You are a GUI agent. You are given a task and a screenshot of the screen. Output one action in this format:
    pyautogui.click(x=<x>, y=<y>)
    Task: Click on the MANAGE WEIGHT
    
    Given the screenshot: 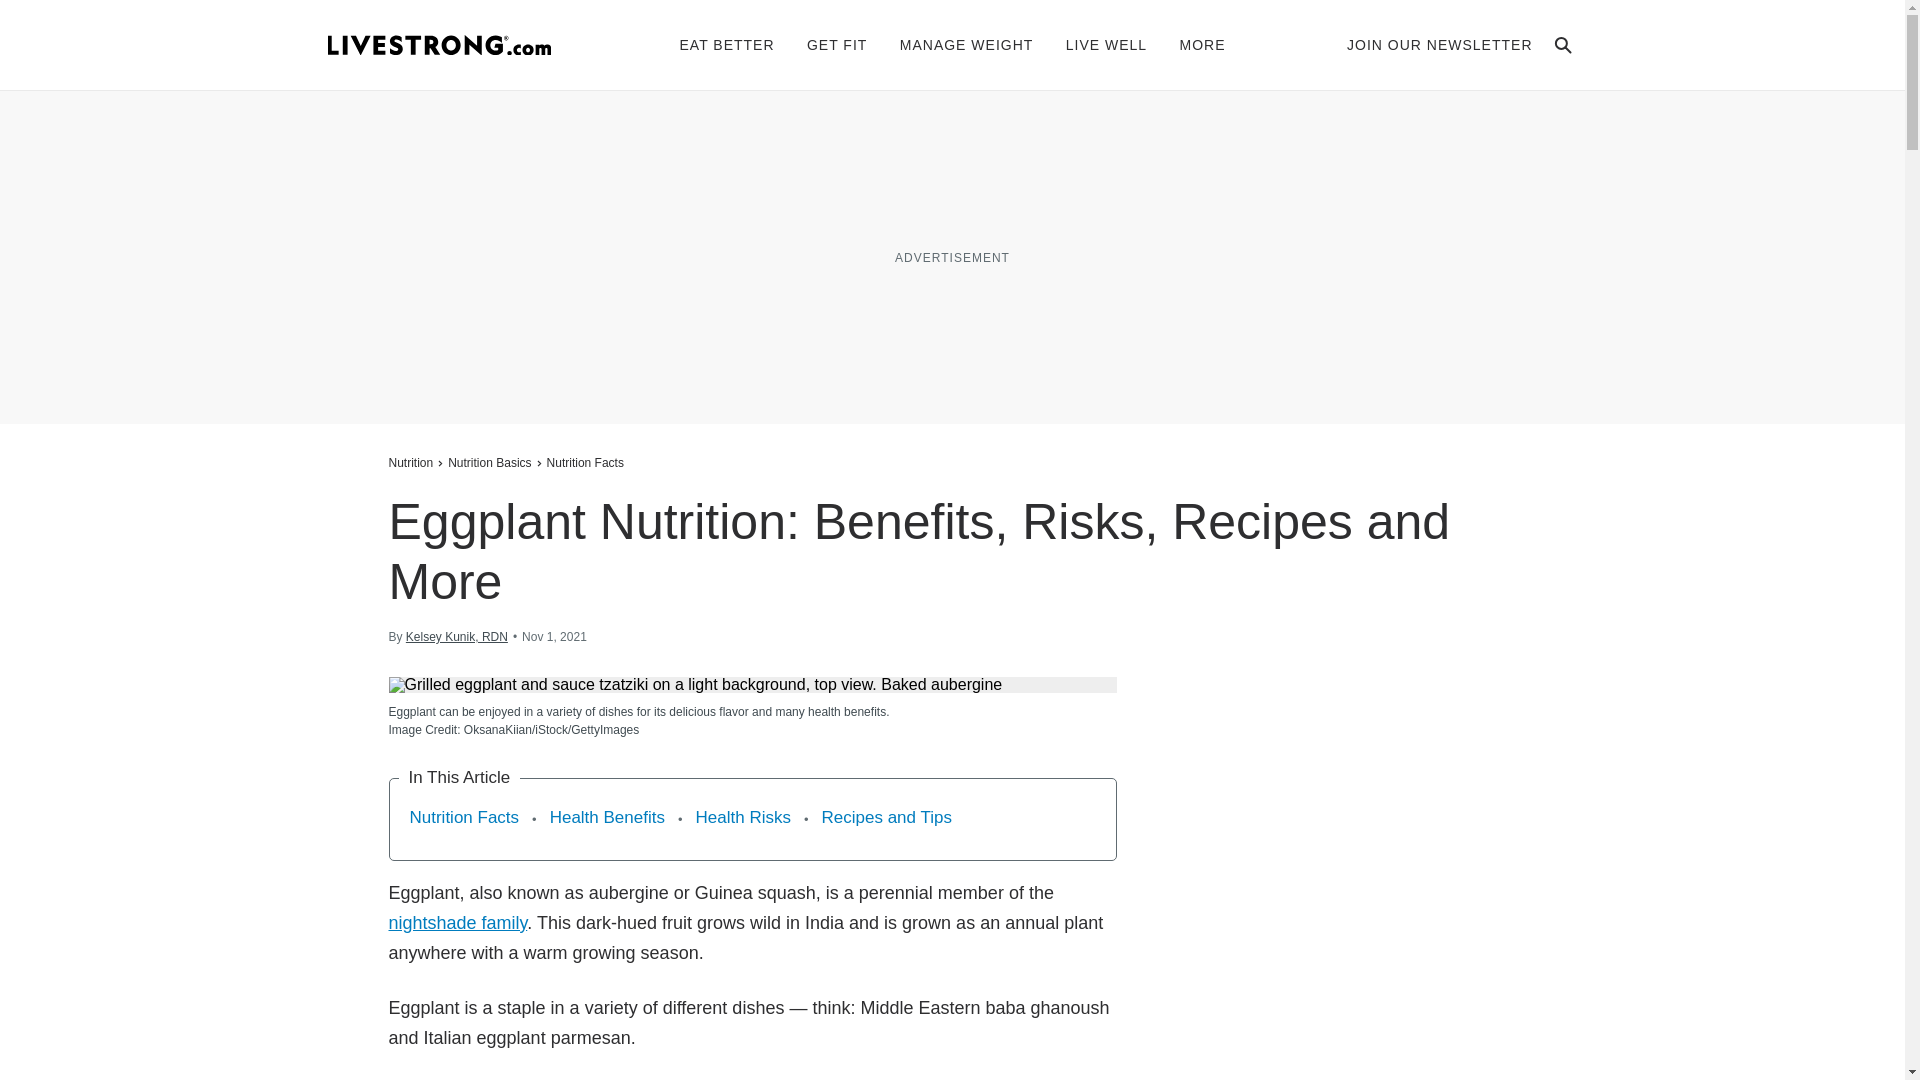 What is the action you would take?
    pyautogui.click(x=967, y=44)
    